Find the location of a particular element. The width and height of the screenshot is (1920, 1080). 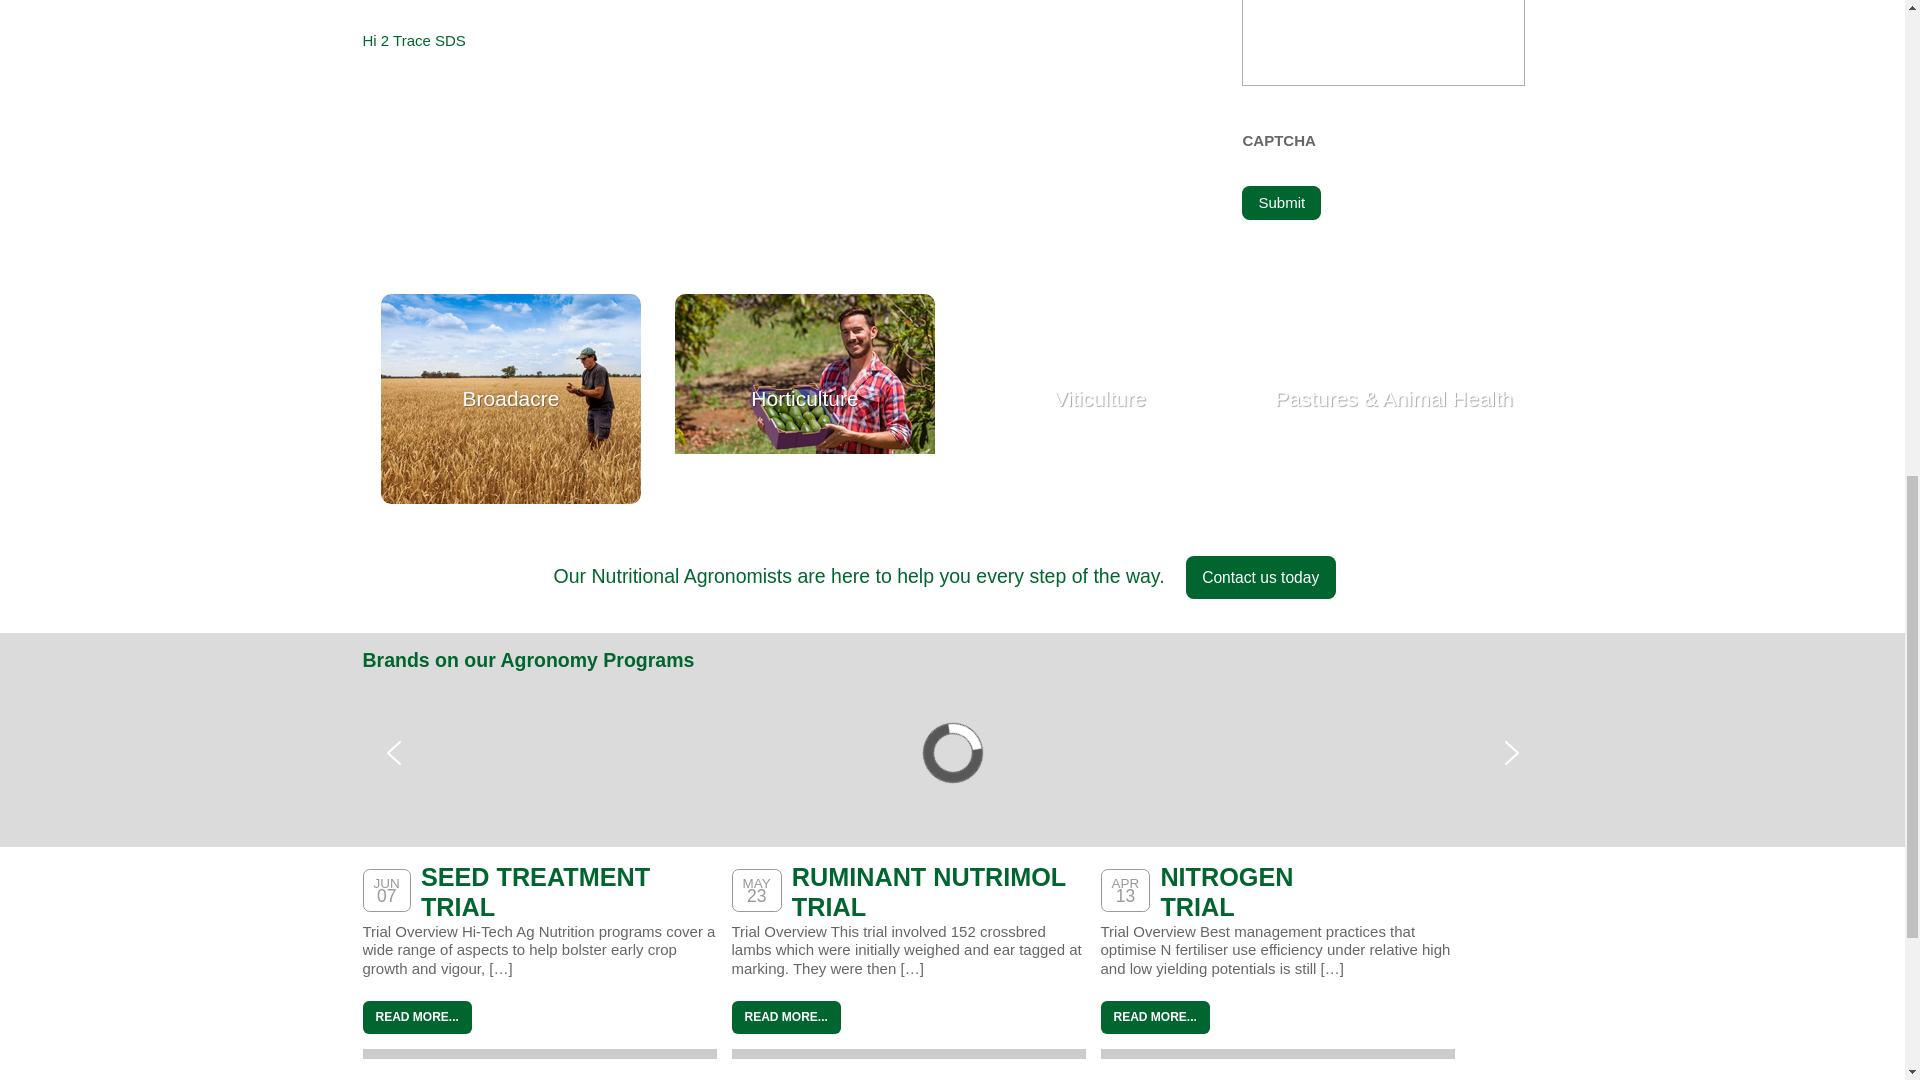

READ MORE... is located at coordinates (416, 1017).